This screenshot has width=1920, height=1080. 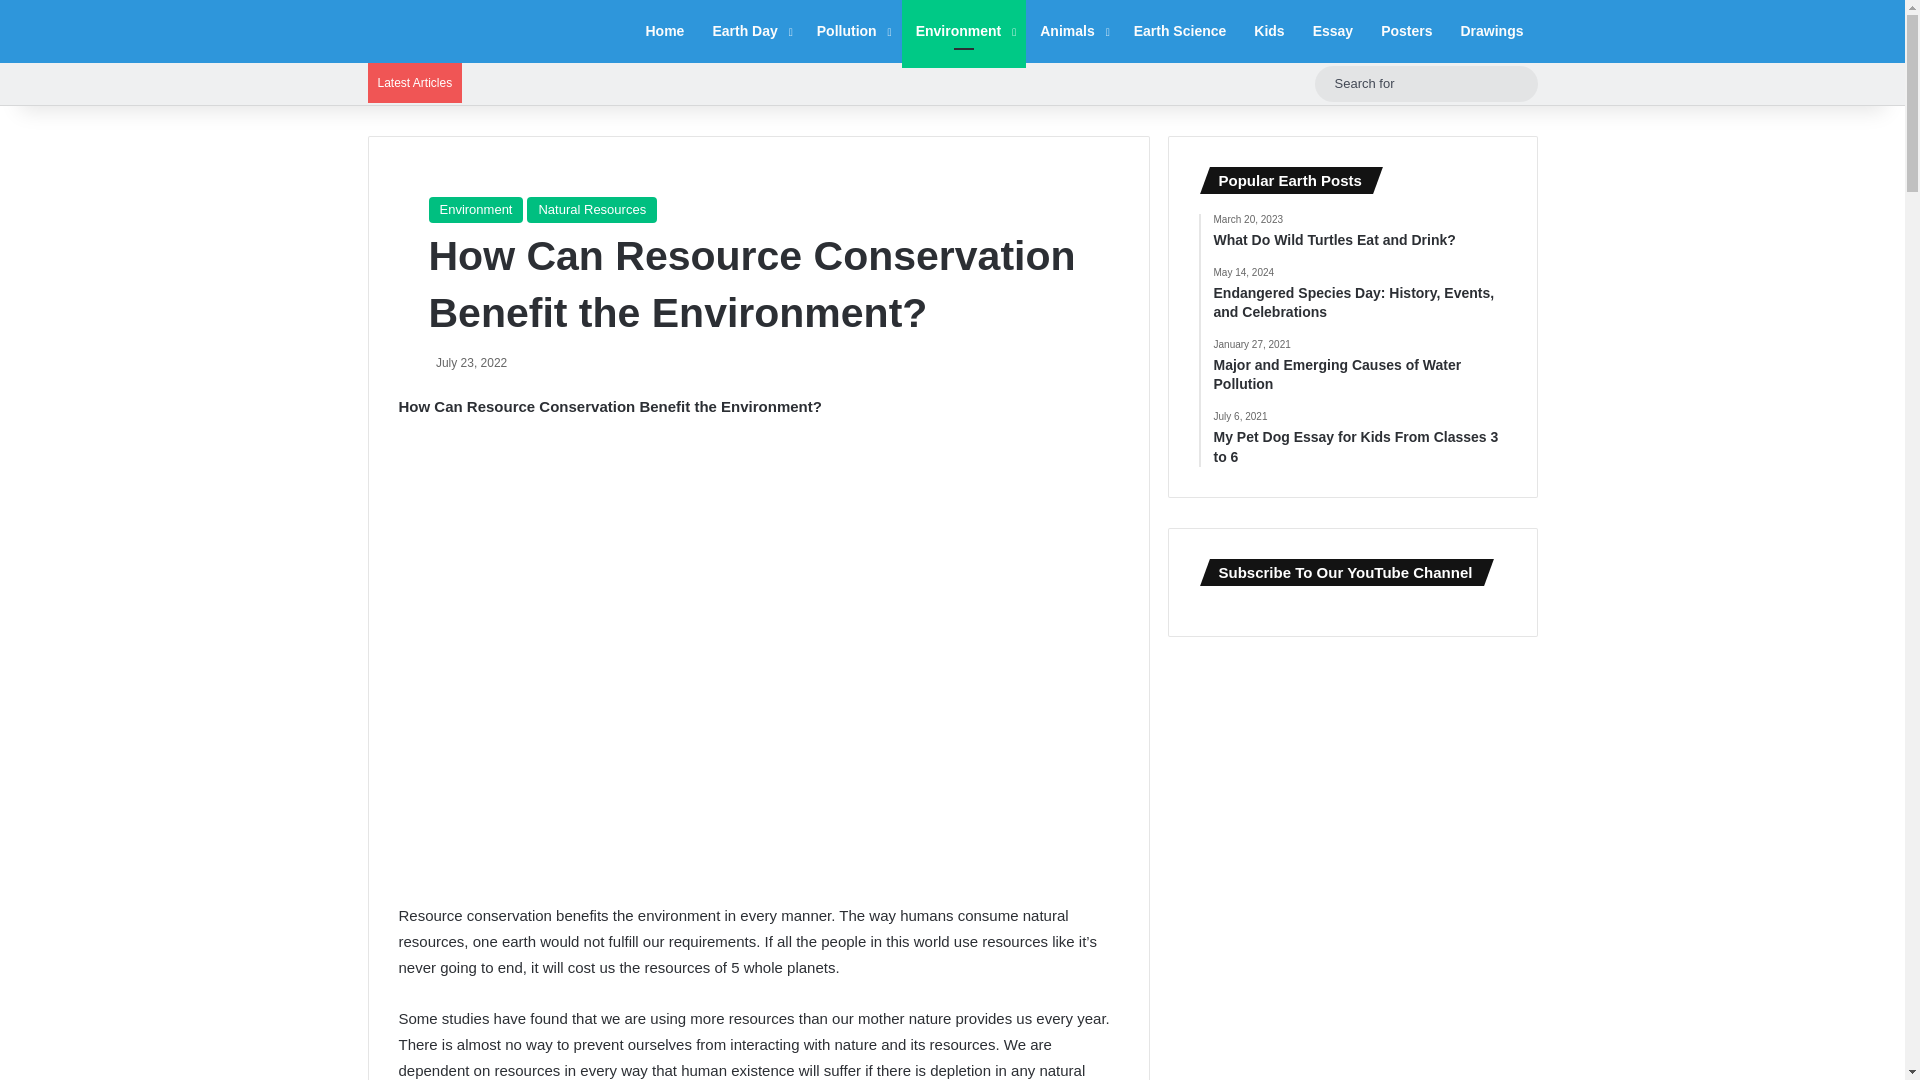 I want to click on Kids, so click(x=1268, y=31).